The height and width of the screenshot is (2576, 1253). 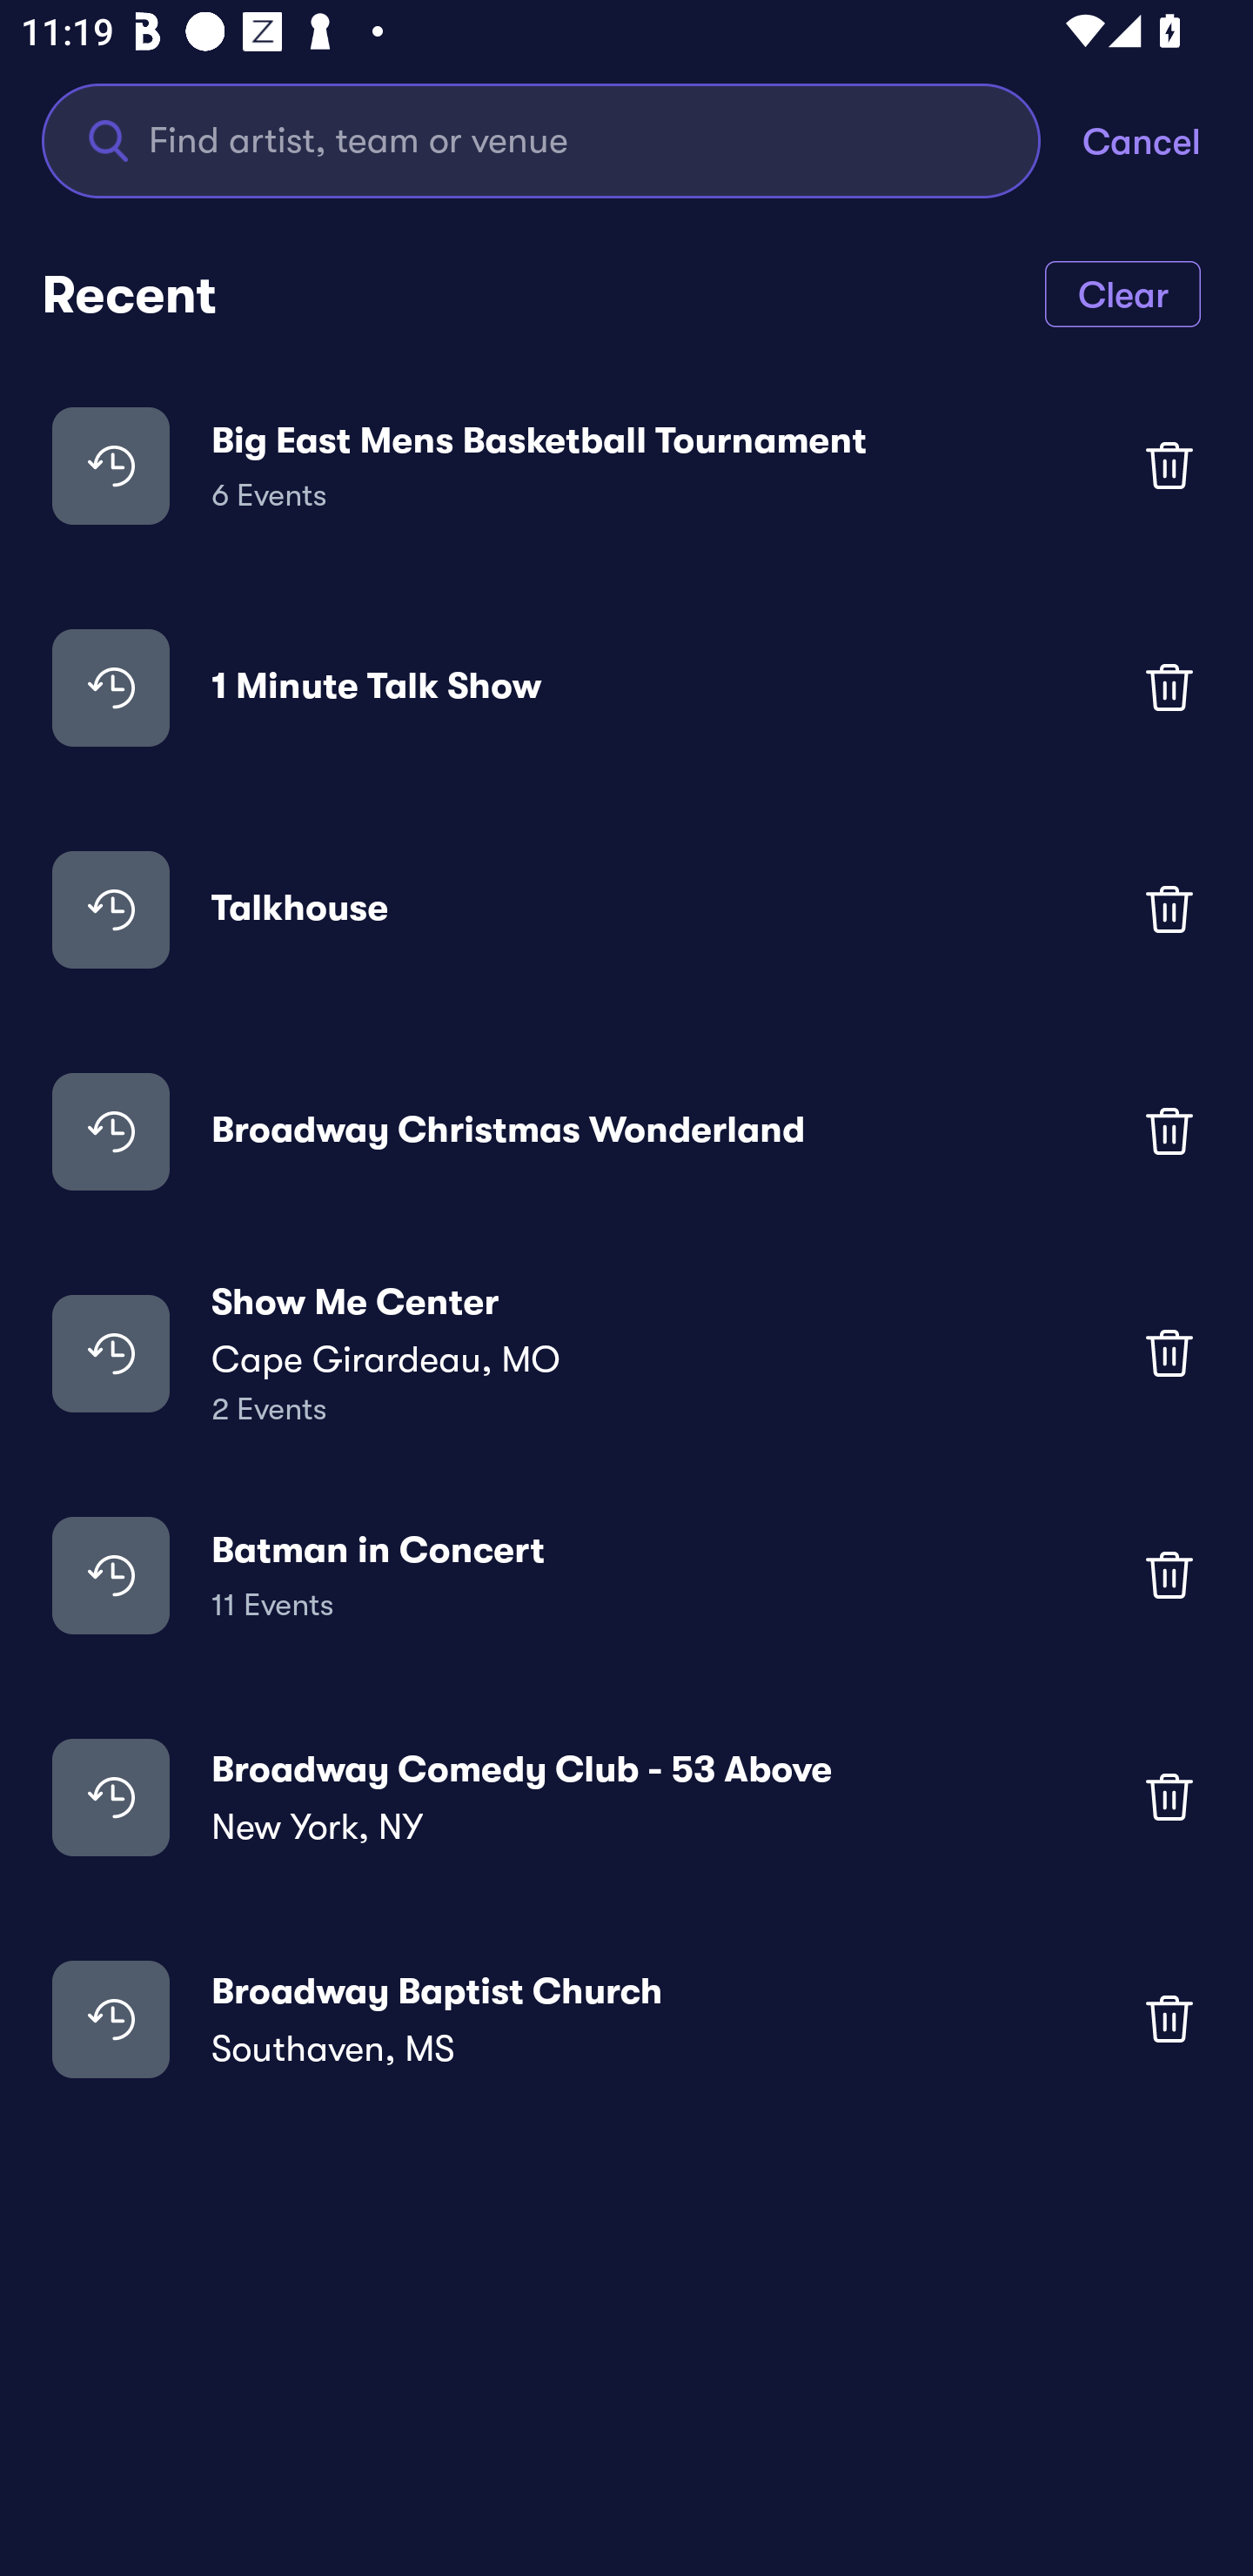 What do you see at coordinates (626, 686) in the screenshot?
I see `1 Minute Talk Show` at bounding box center [626, 686].